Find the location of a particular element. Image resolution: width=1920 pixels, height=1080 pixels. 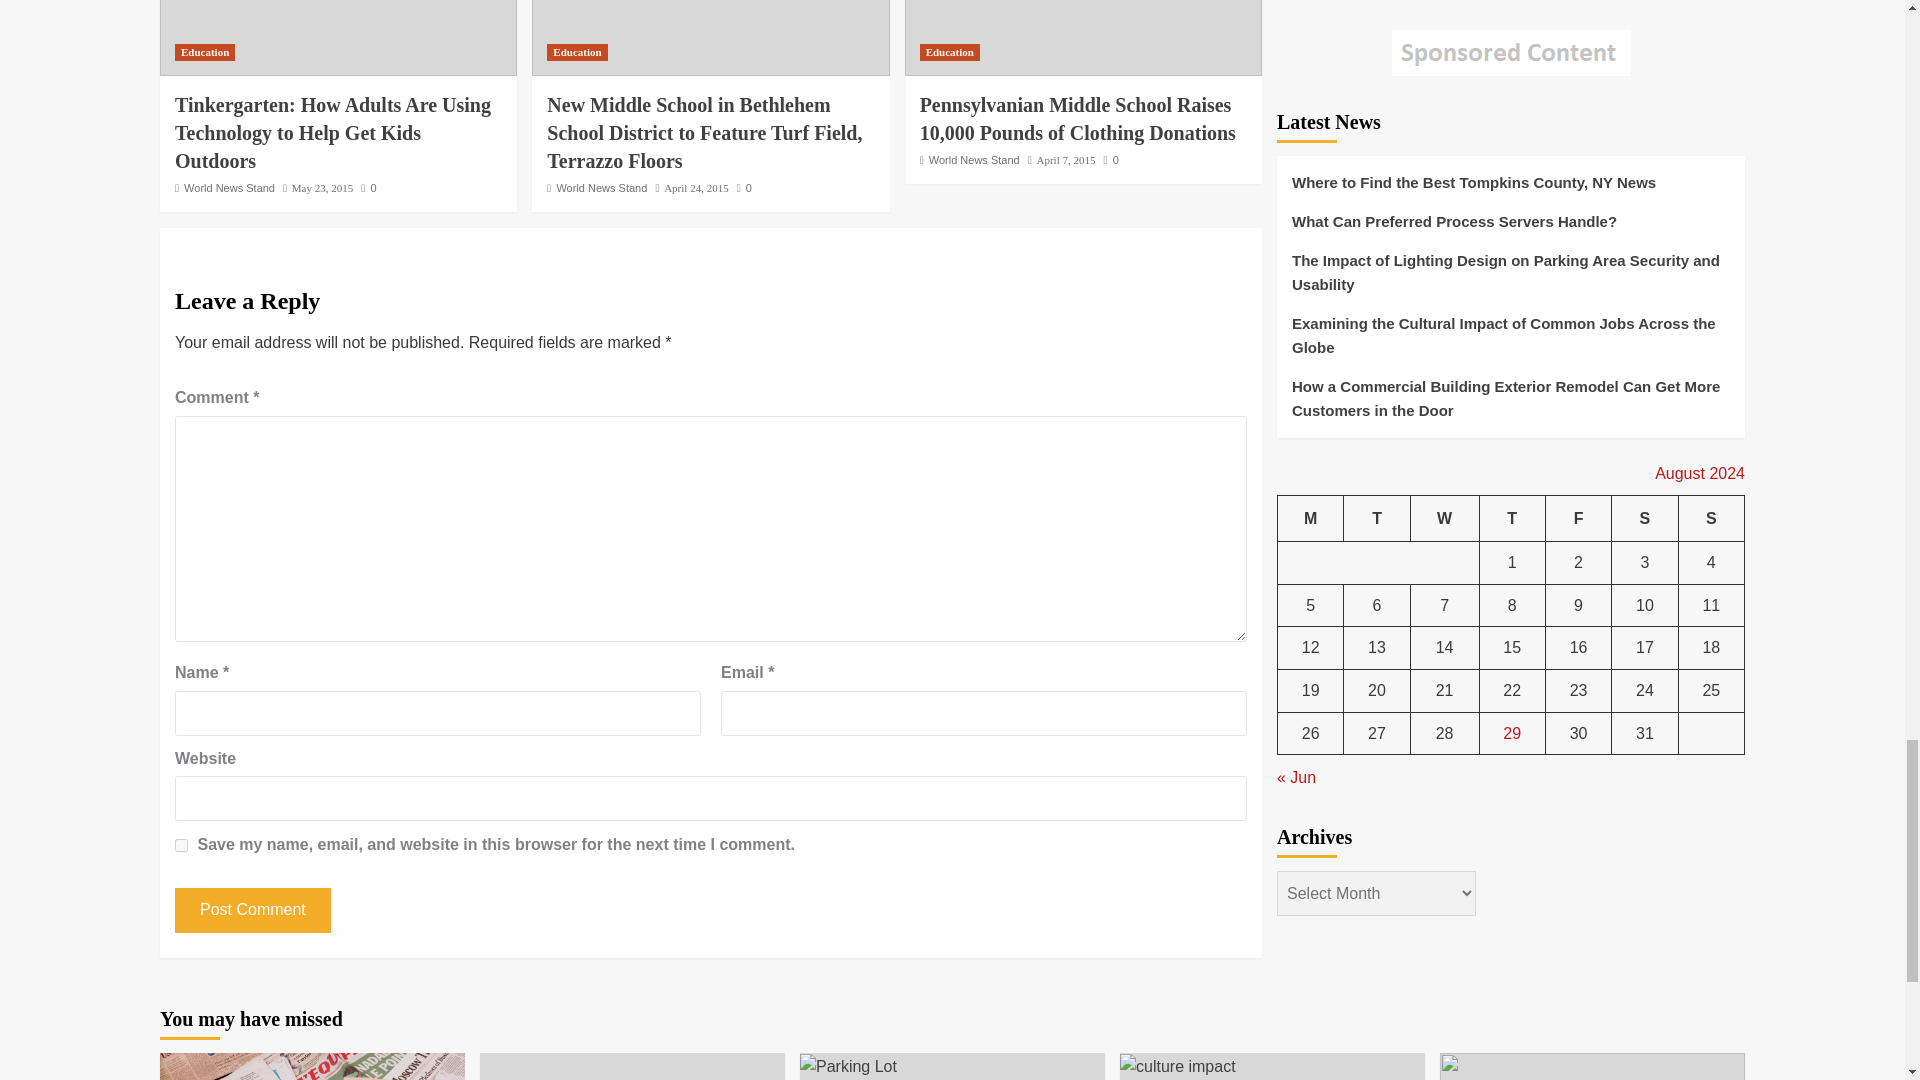

0 is located at coordinates (368, 188).